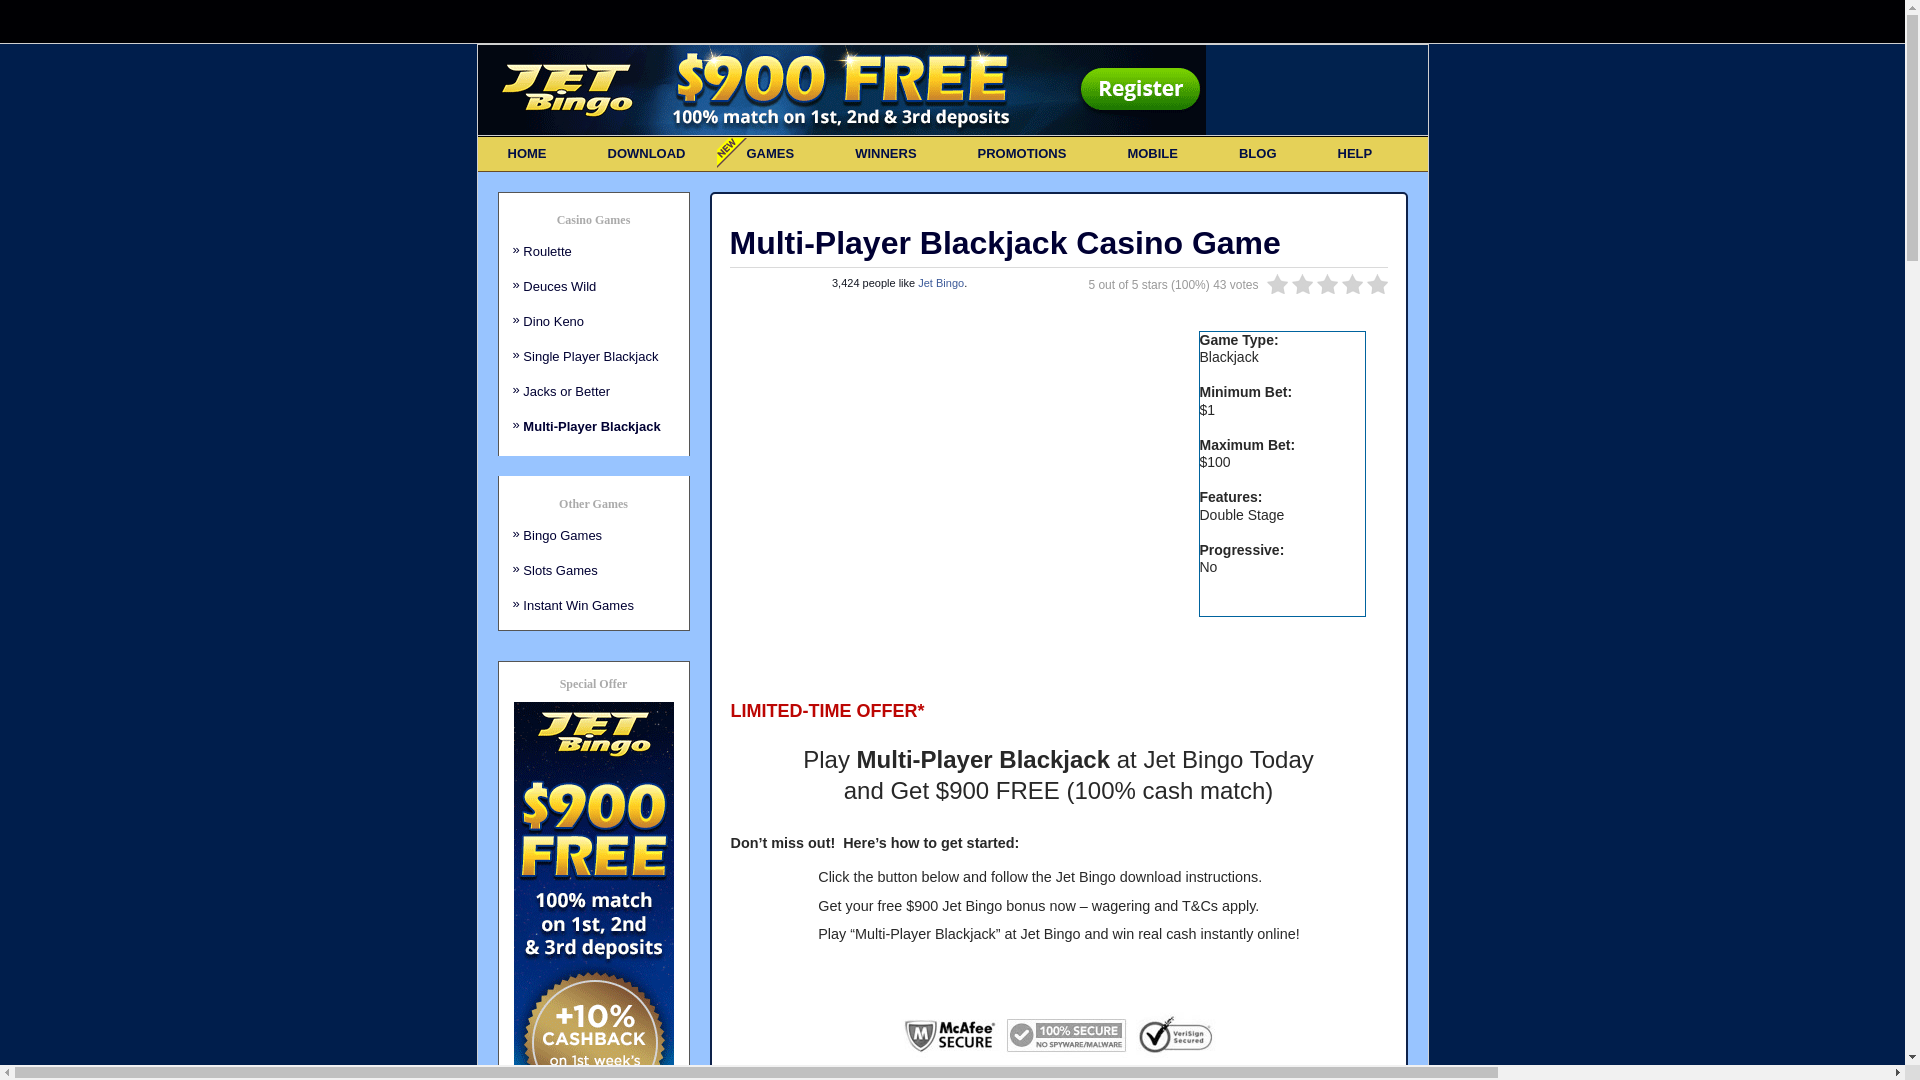 This screenshot has width=1920, height=1080. Describe the element at coordinates (886, 154) in the screenshot. I see `WINNERS` at that location.